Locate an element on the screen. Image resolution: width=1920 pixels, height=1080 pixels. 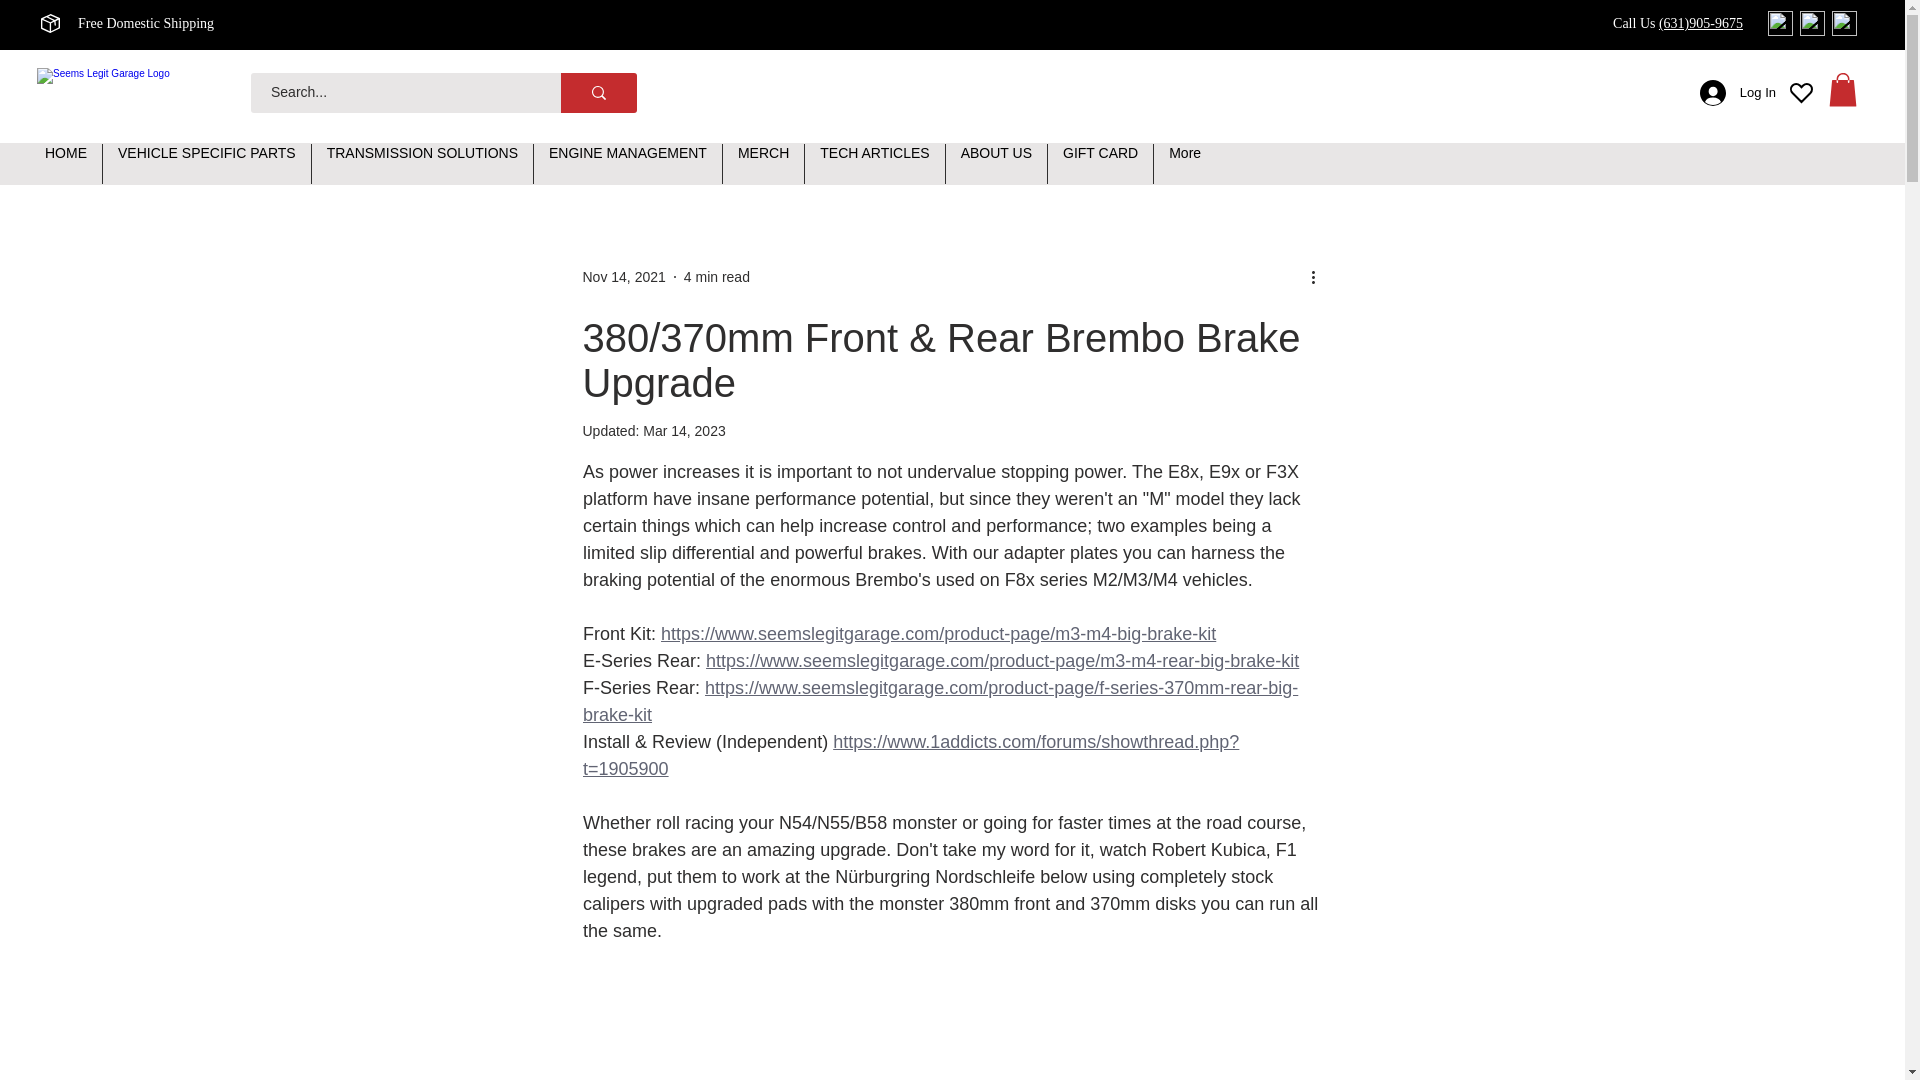
Nov 14, 2021 is located at coordinates (622, 276).